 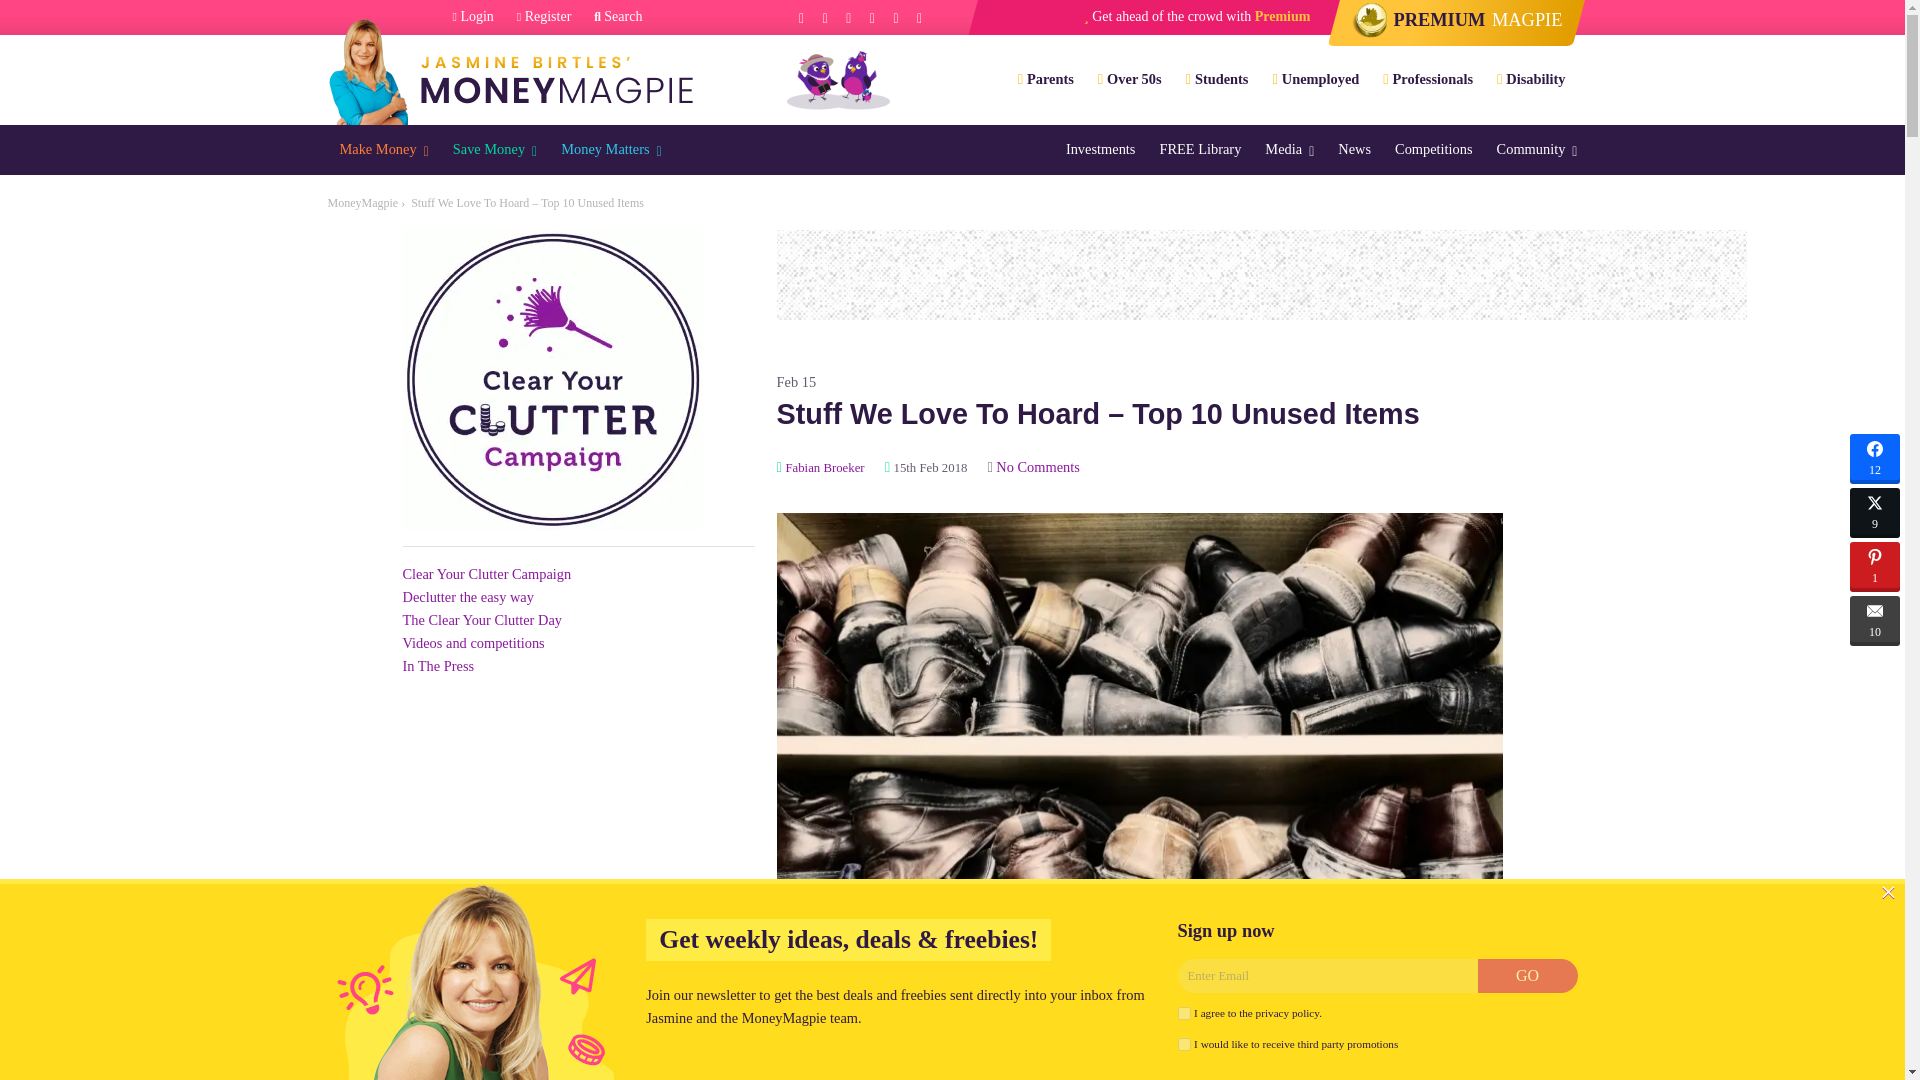 What do you see at coordinates (1875, 620) in the screenshot?
I see `Share on Email` at bounding box center [1875, 620].